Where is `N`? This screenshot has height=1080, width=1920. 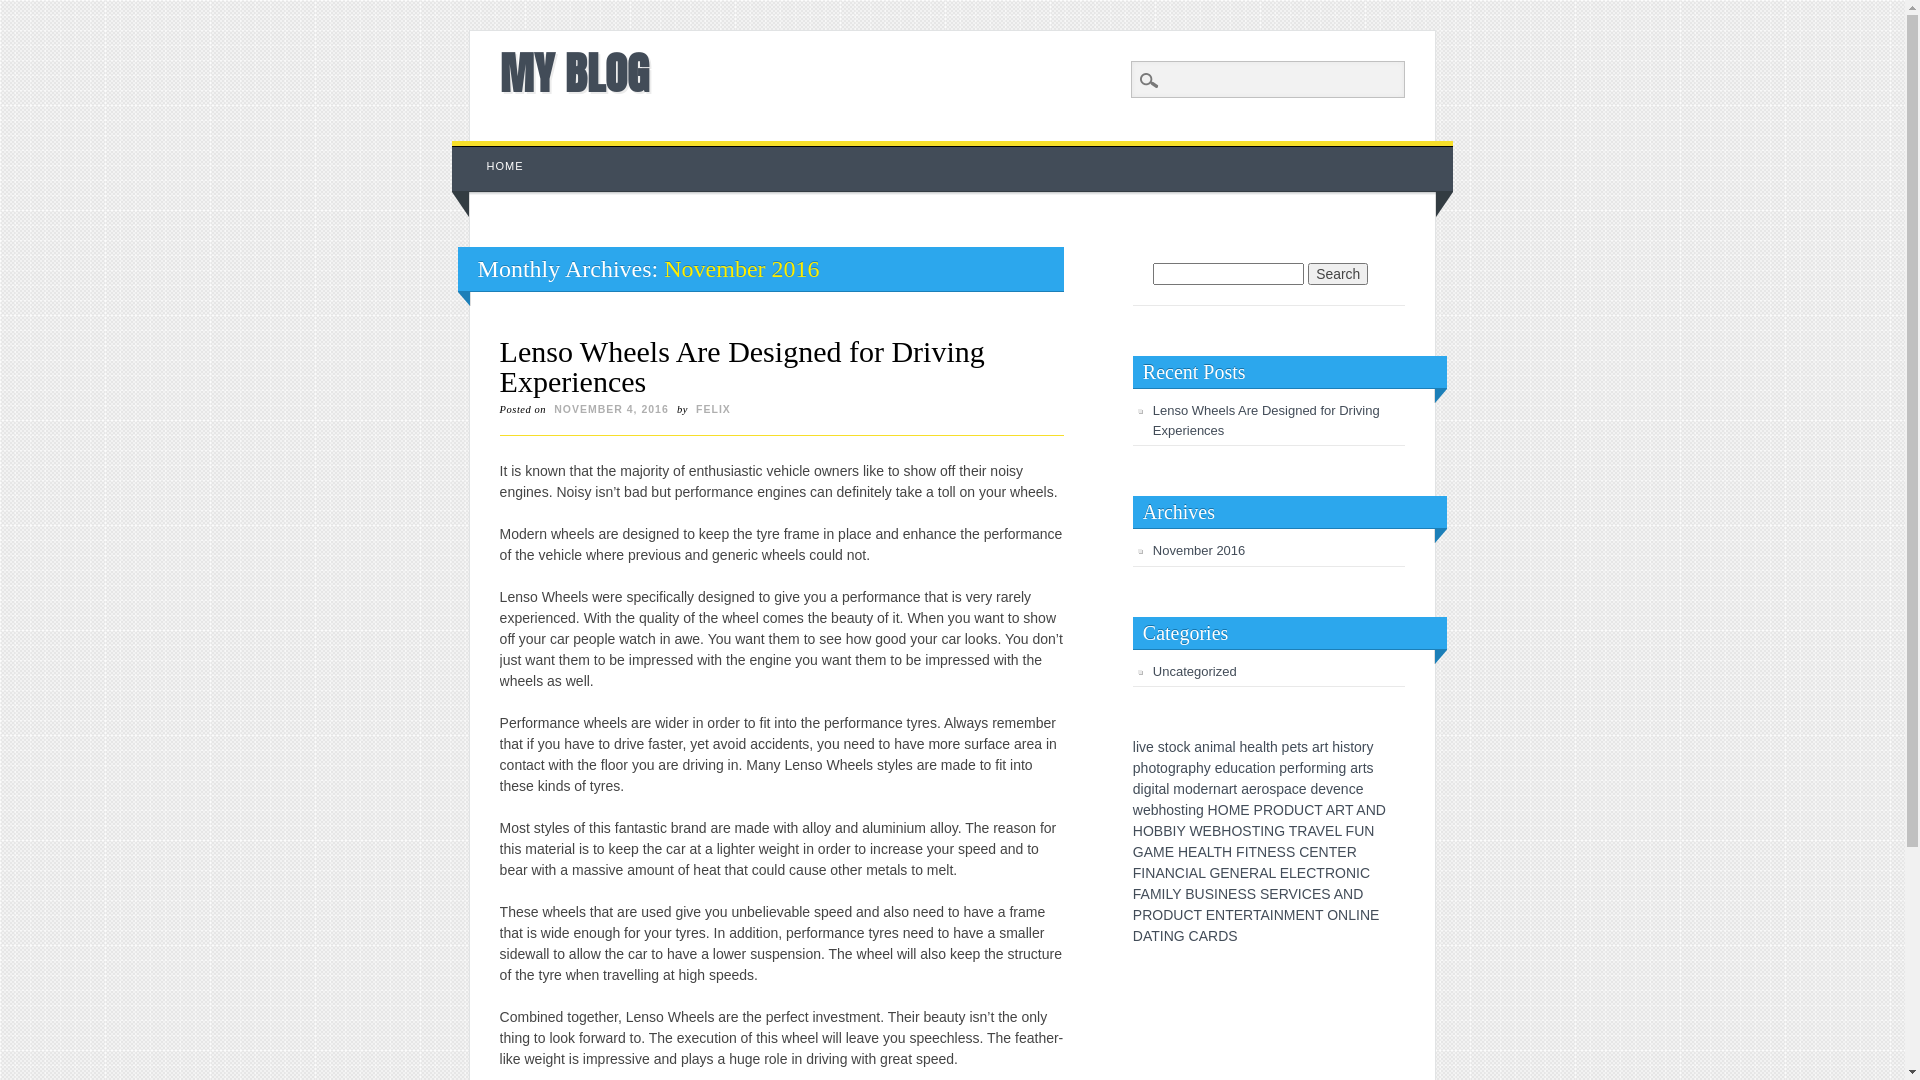
N is located at coordinates (1170, 873).